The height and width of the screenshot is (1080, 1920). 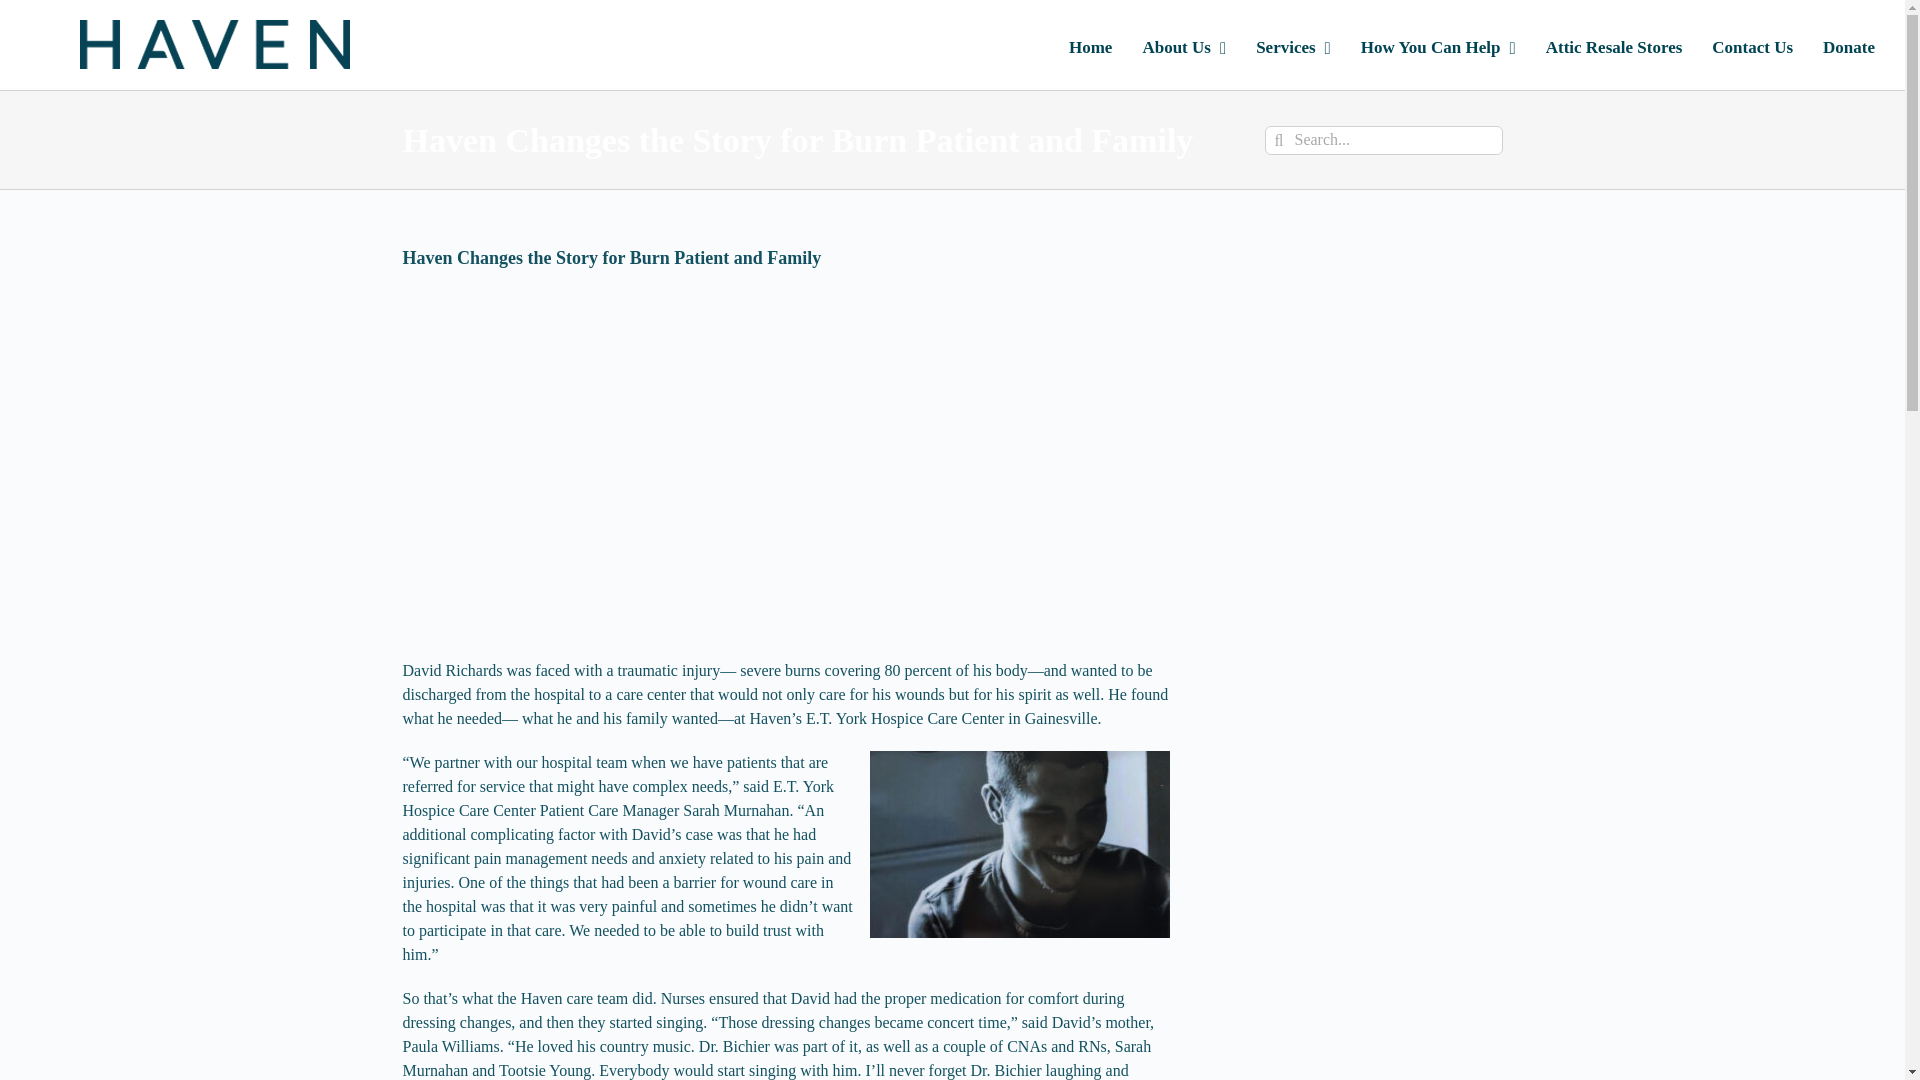 I want to click on YouTube video player 1, so click(x=702, y=816).